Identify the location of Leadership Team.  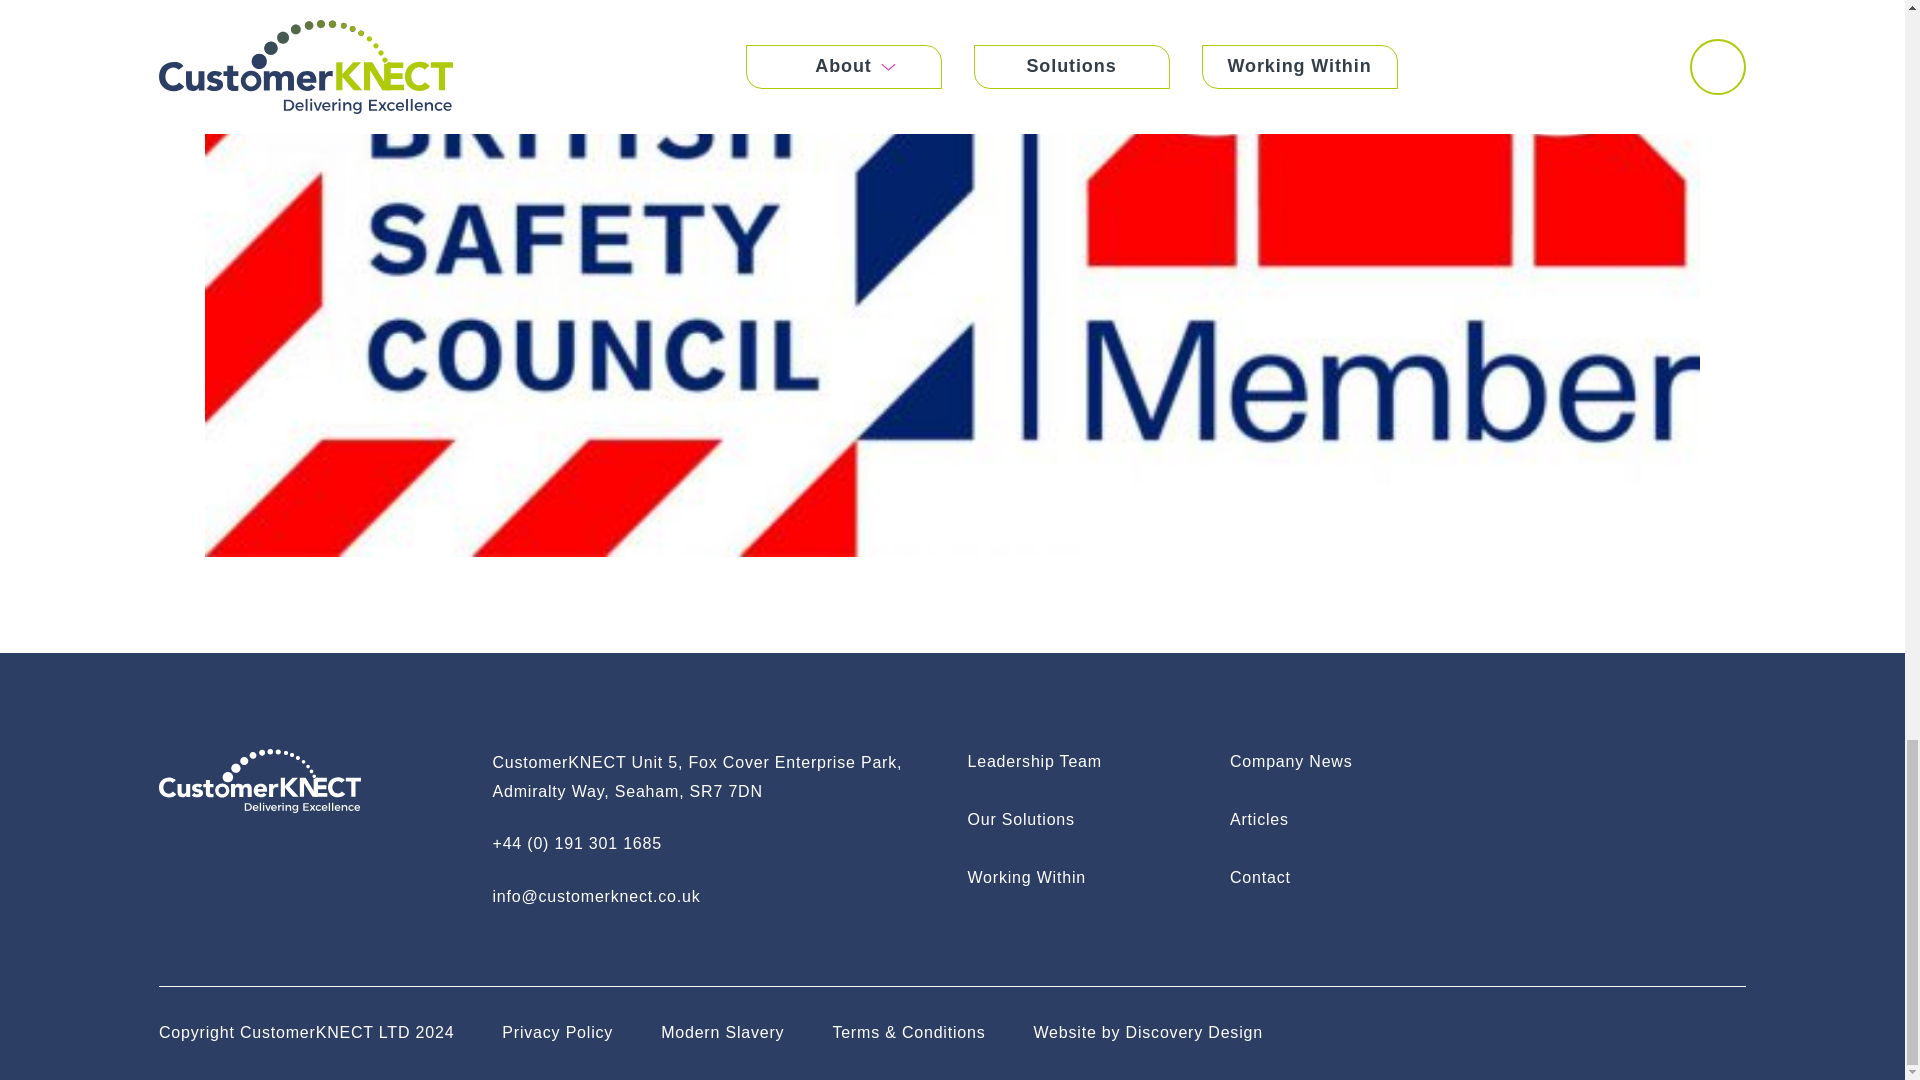
(1090, 762).